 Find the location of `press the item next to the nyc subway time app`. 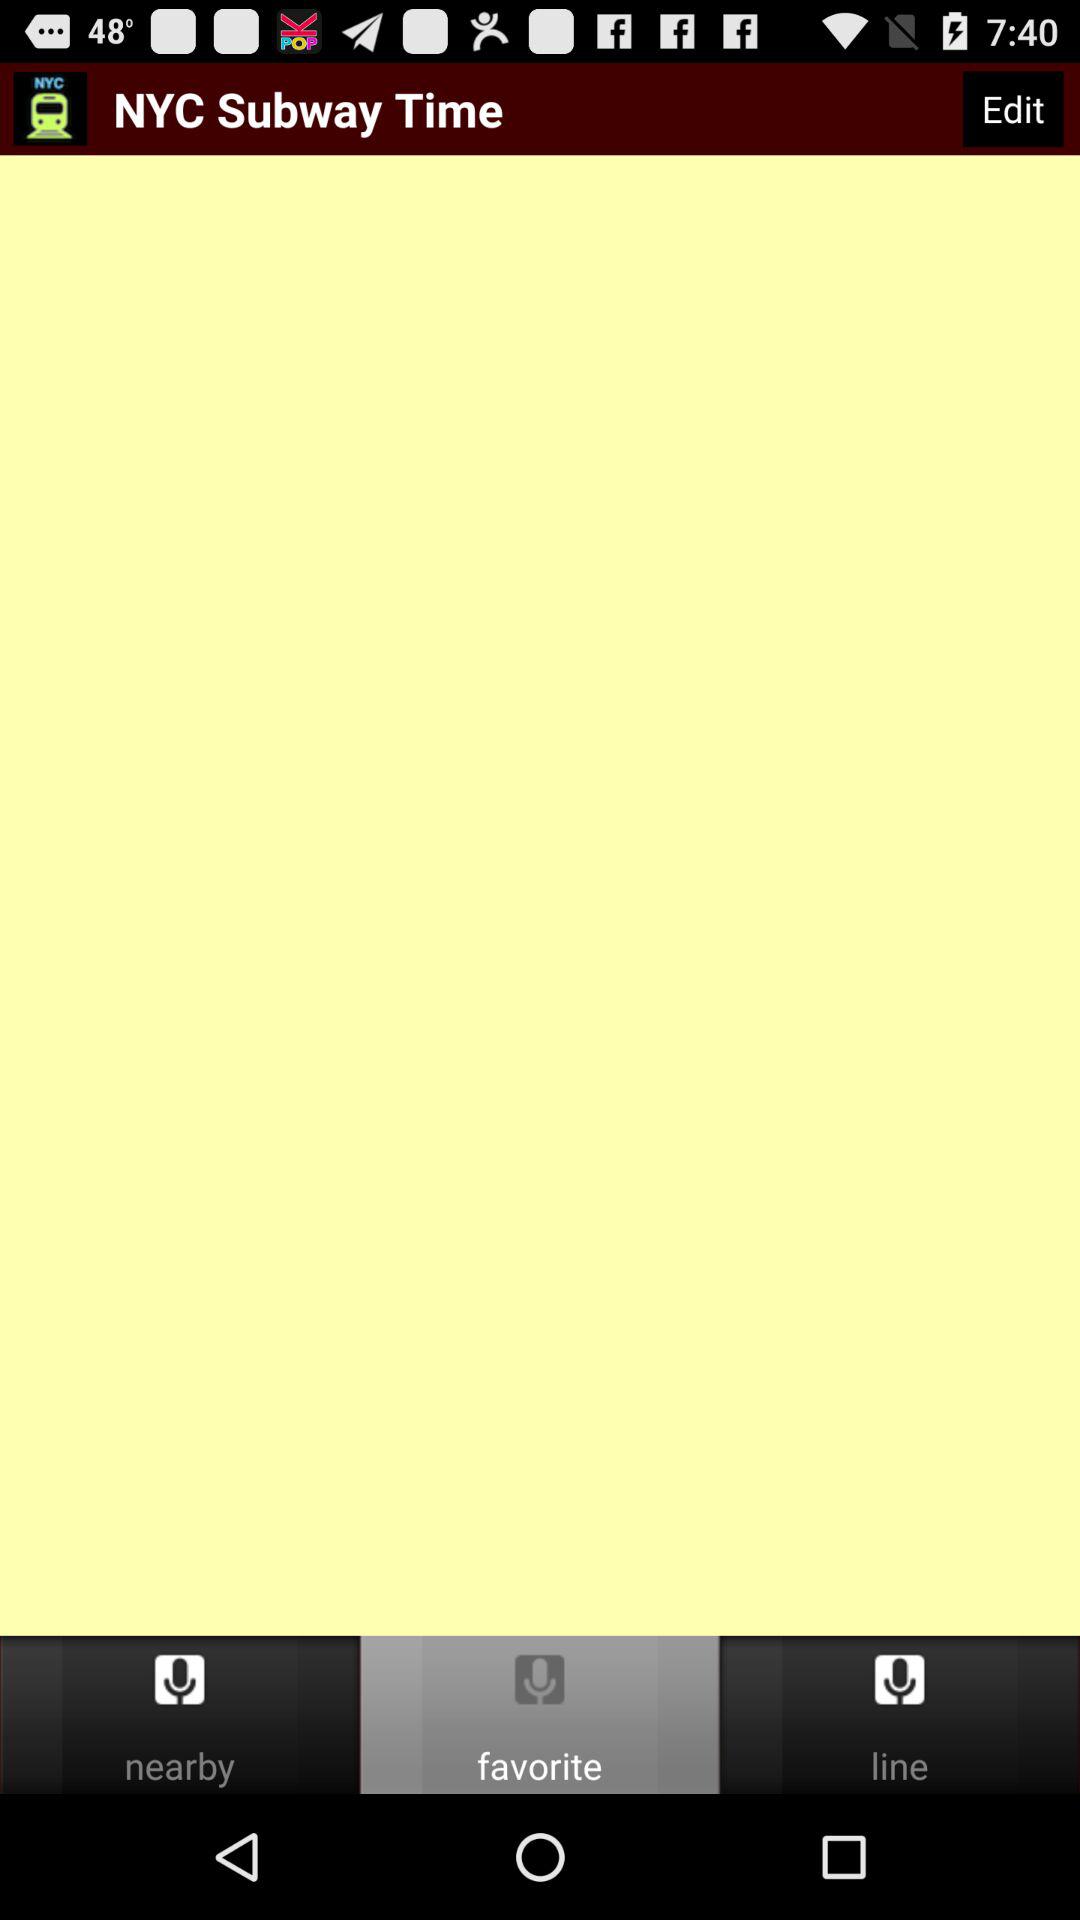

press the item next to the nyc subway time app is located at coordinates (1012, 109).